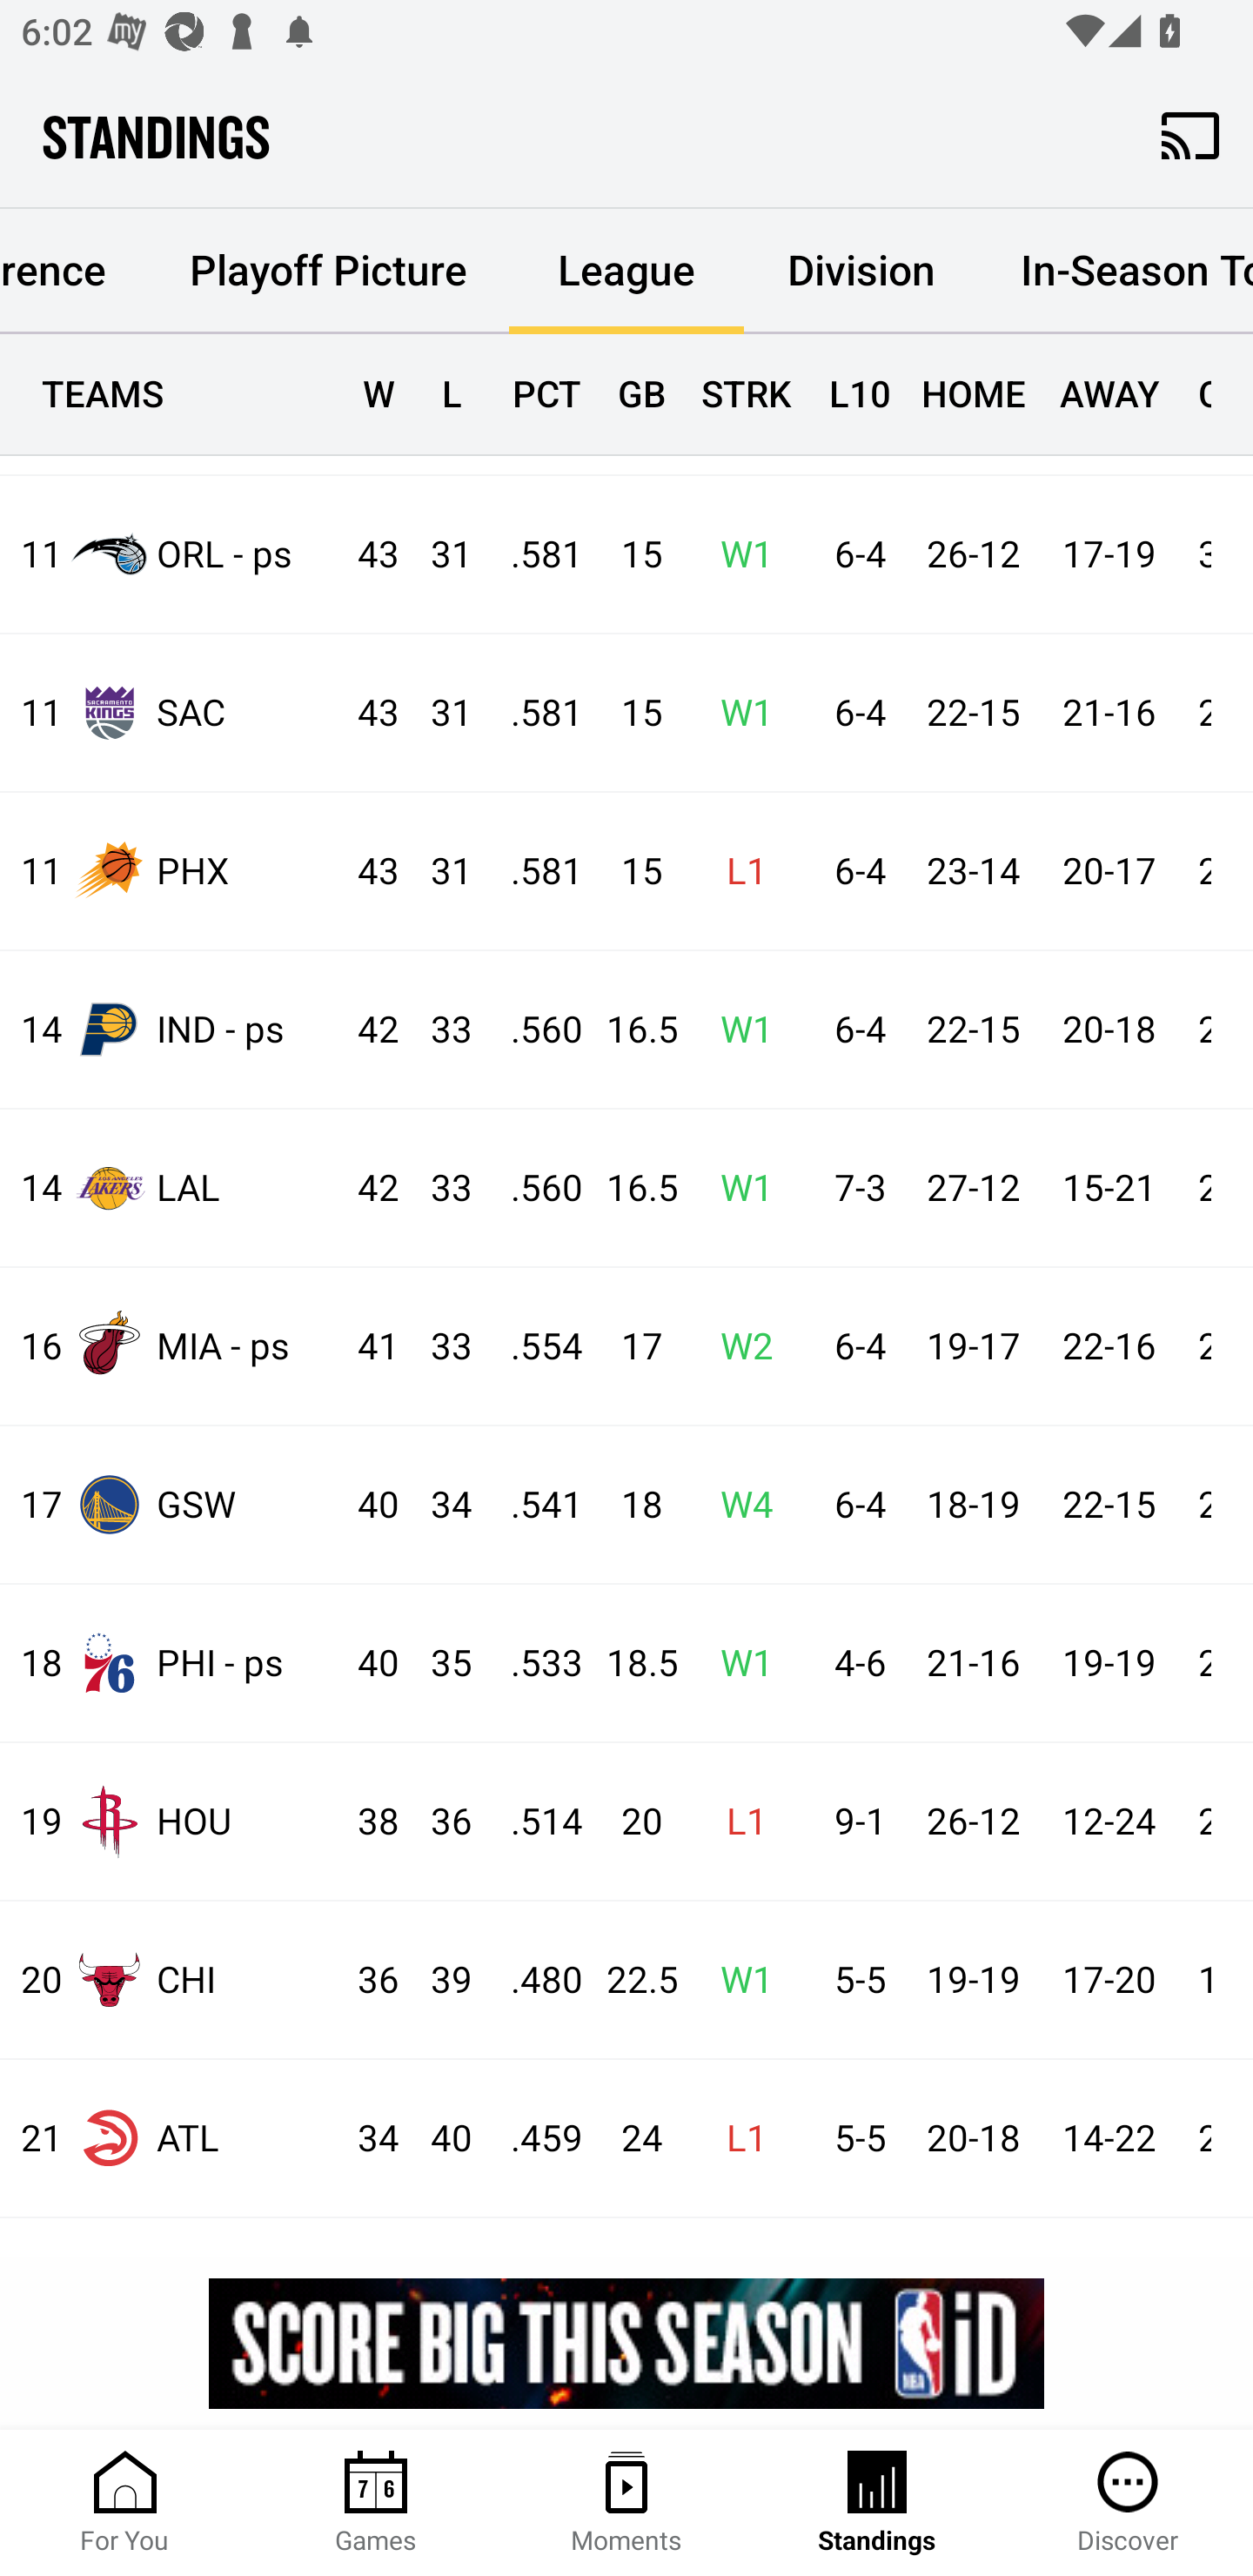 Image resolution: width=1253 pixels, height=2576 pixels. What do you see at coordinates (973, 1981) in the screenshot?
I see `19-19` at bounding box center [973, 1981].